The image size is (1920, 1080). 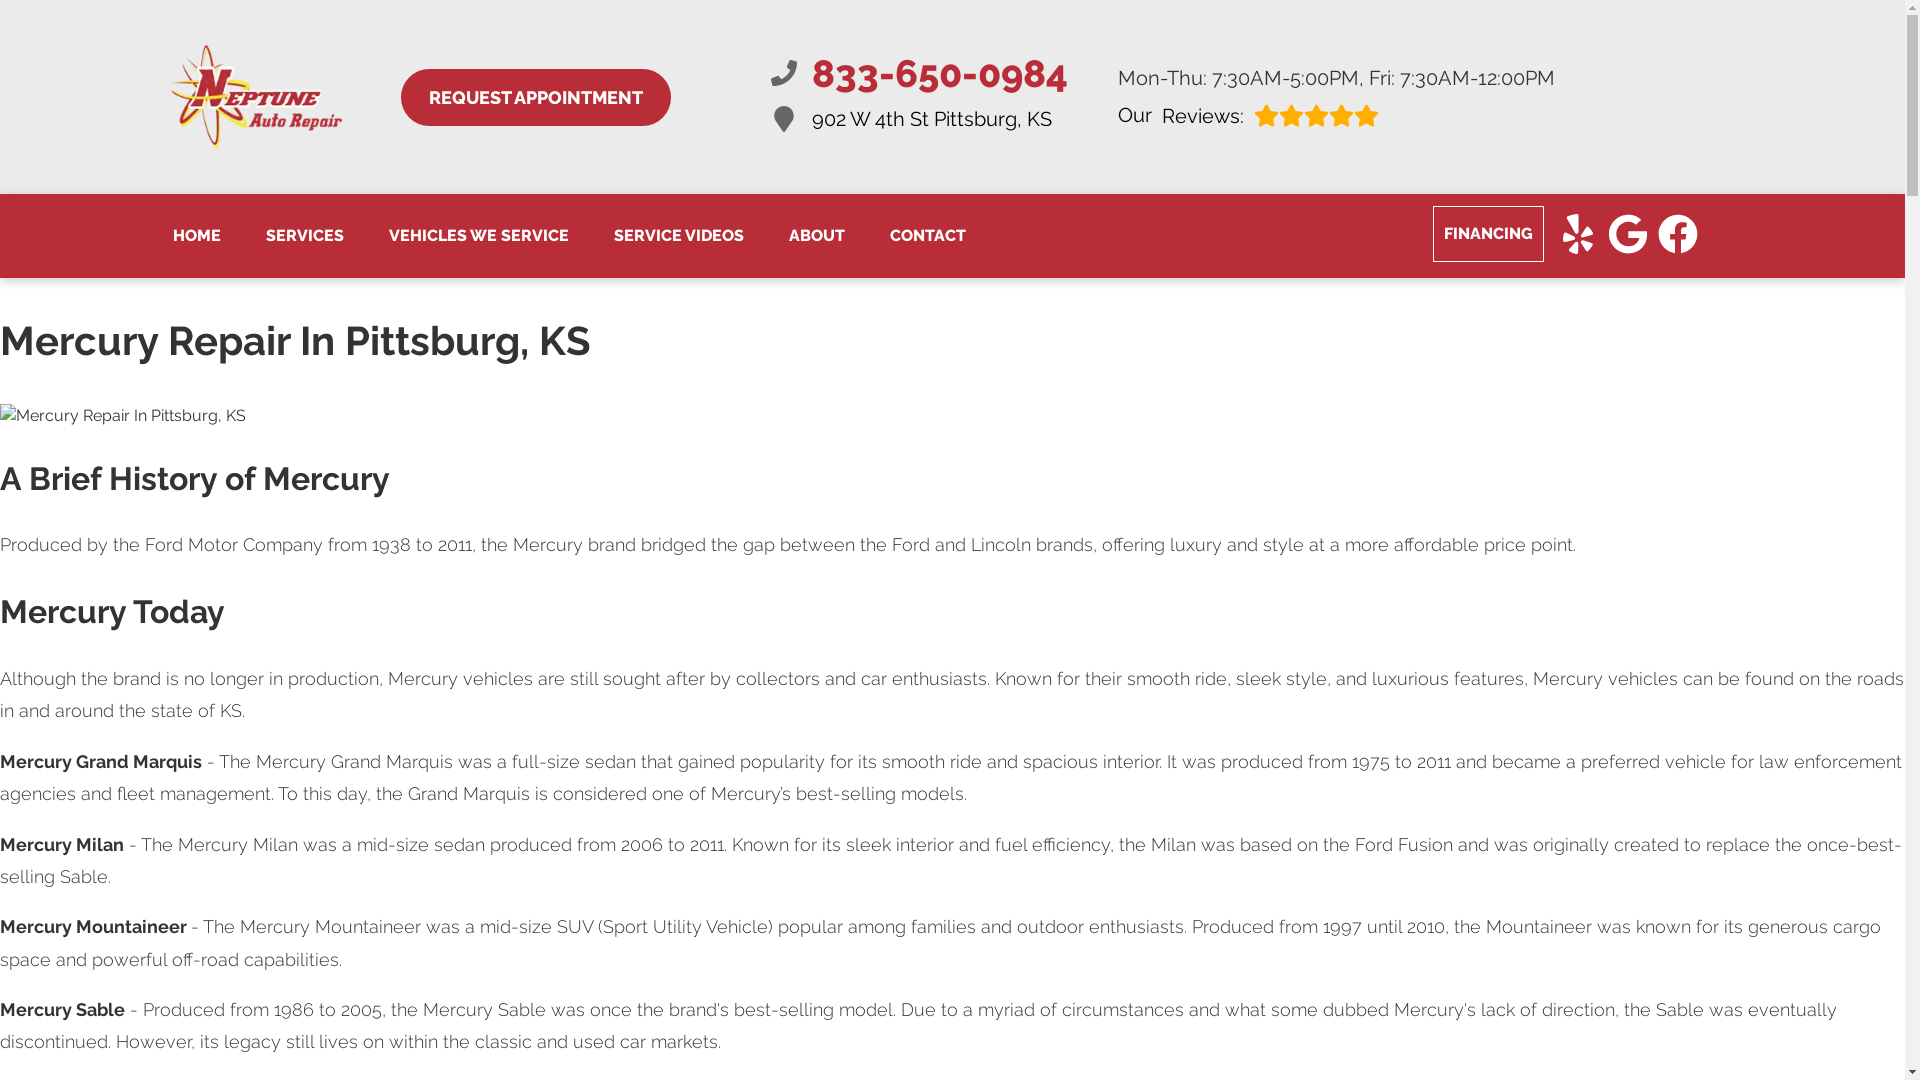 I want to click on HOME, so click(x=534, y=96).